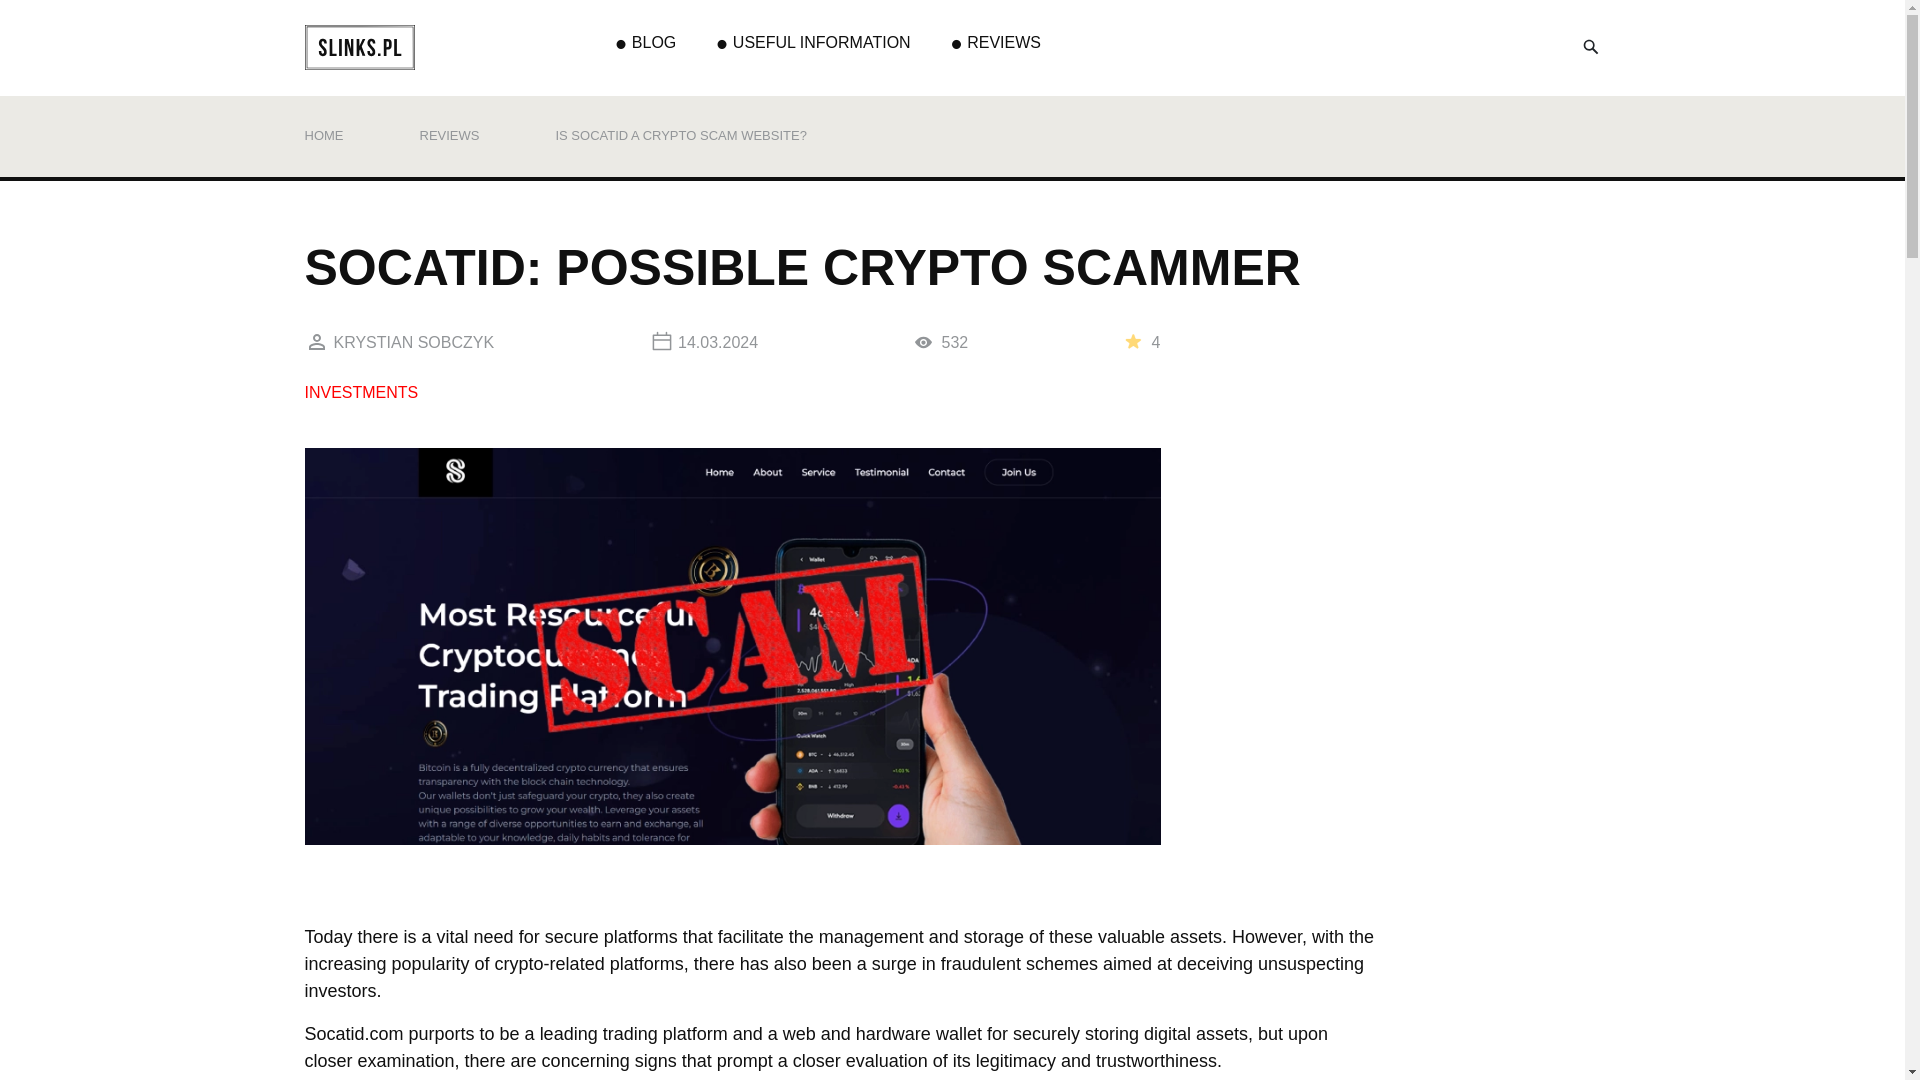 The image size is (1920, 1080). Describe the element at coordinates (923, 342) in the screenshot. I see `WATCHED` at that location.